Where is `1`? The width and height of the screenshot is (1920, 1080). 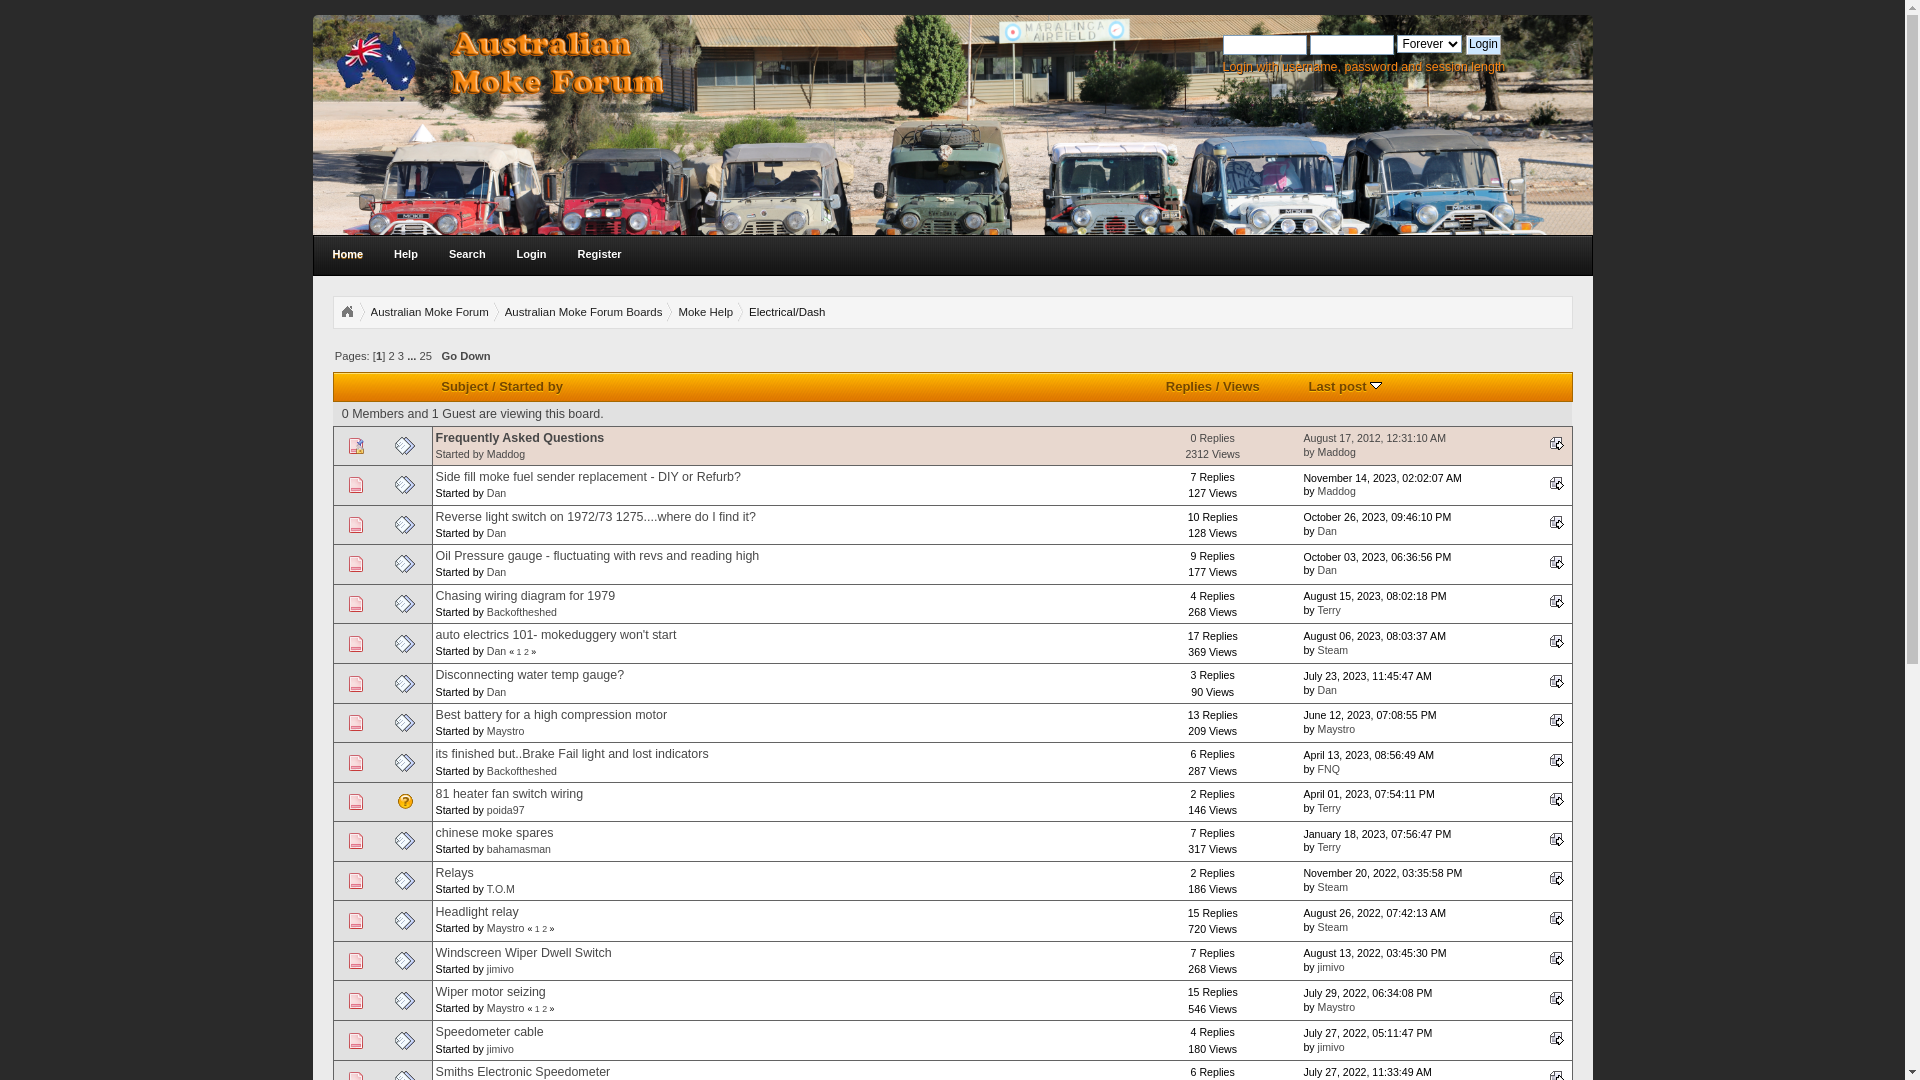 1 is located at coordinates (538, 929).